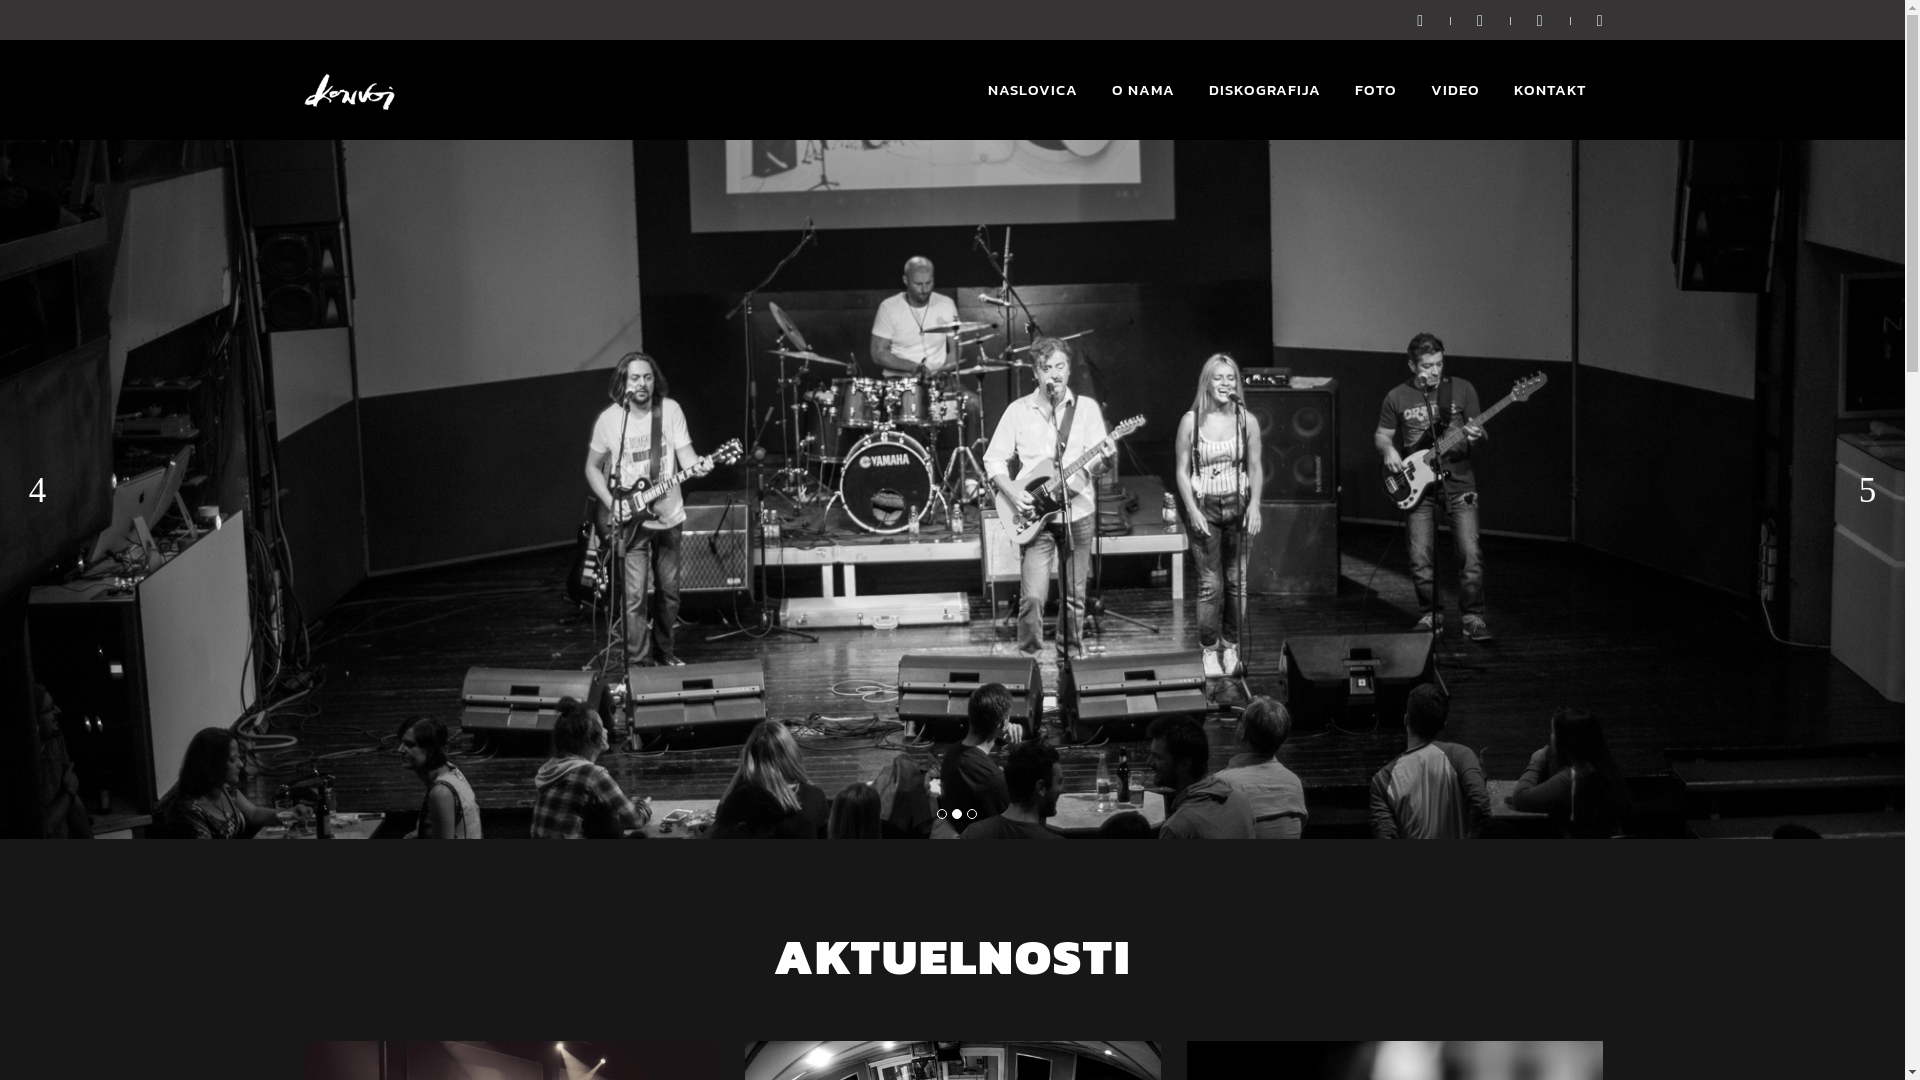 Image resolution: width=1920 pixels, height=1080 pixels. Describe the element at coordinates (1376, 90) in the screenshot. I see `FOTO` at that location.